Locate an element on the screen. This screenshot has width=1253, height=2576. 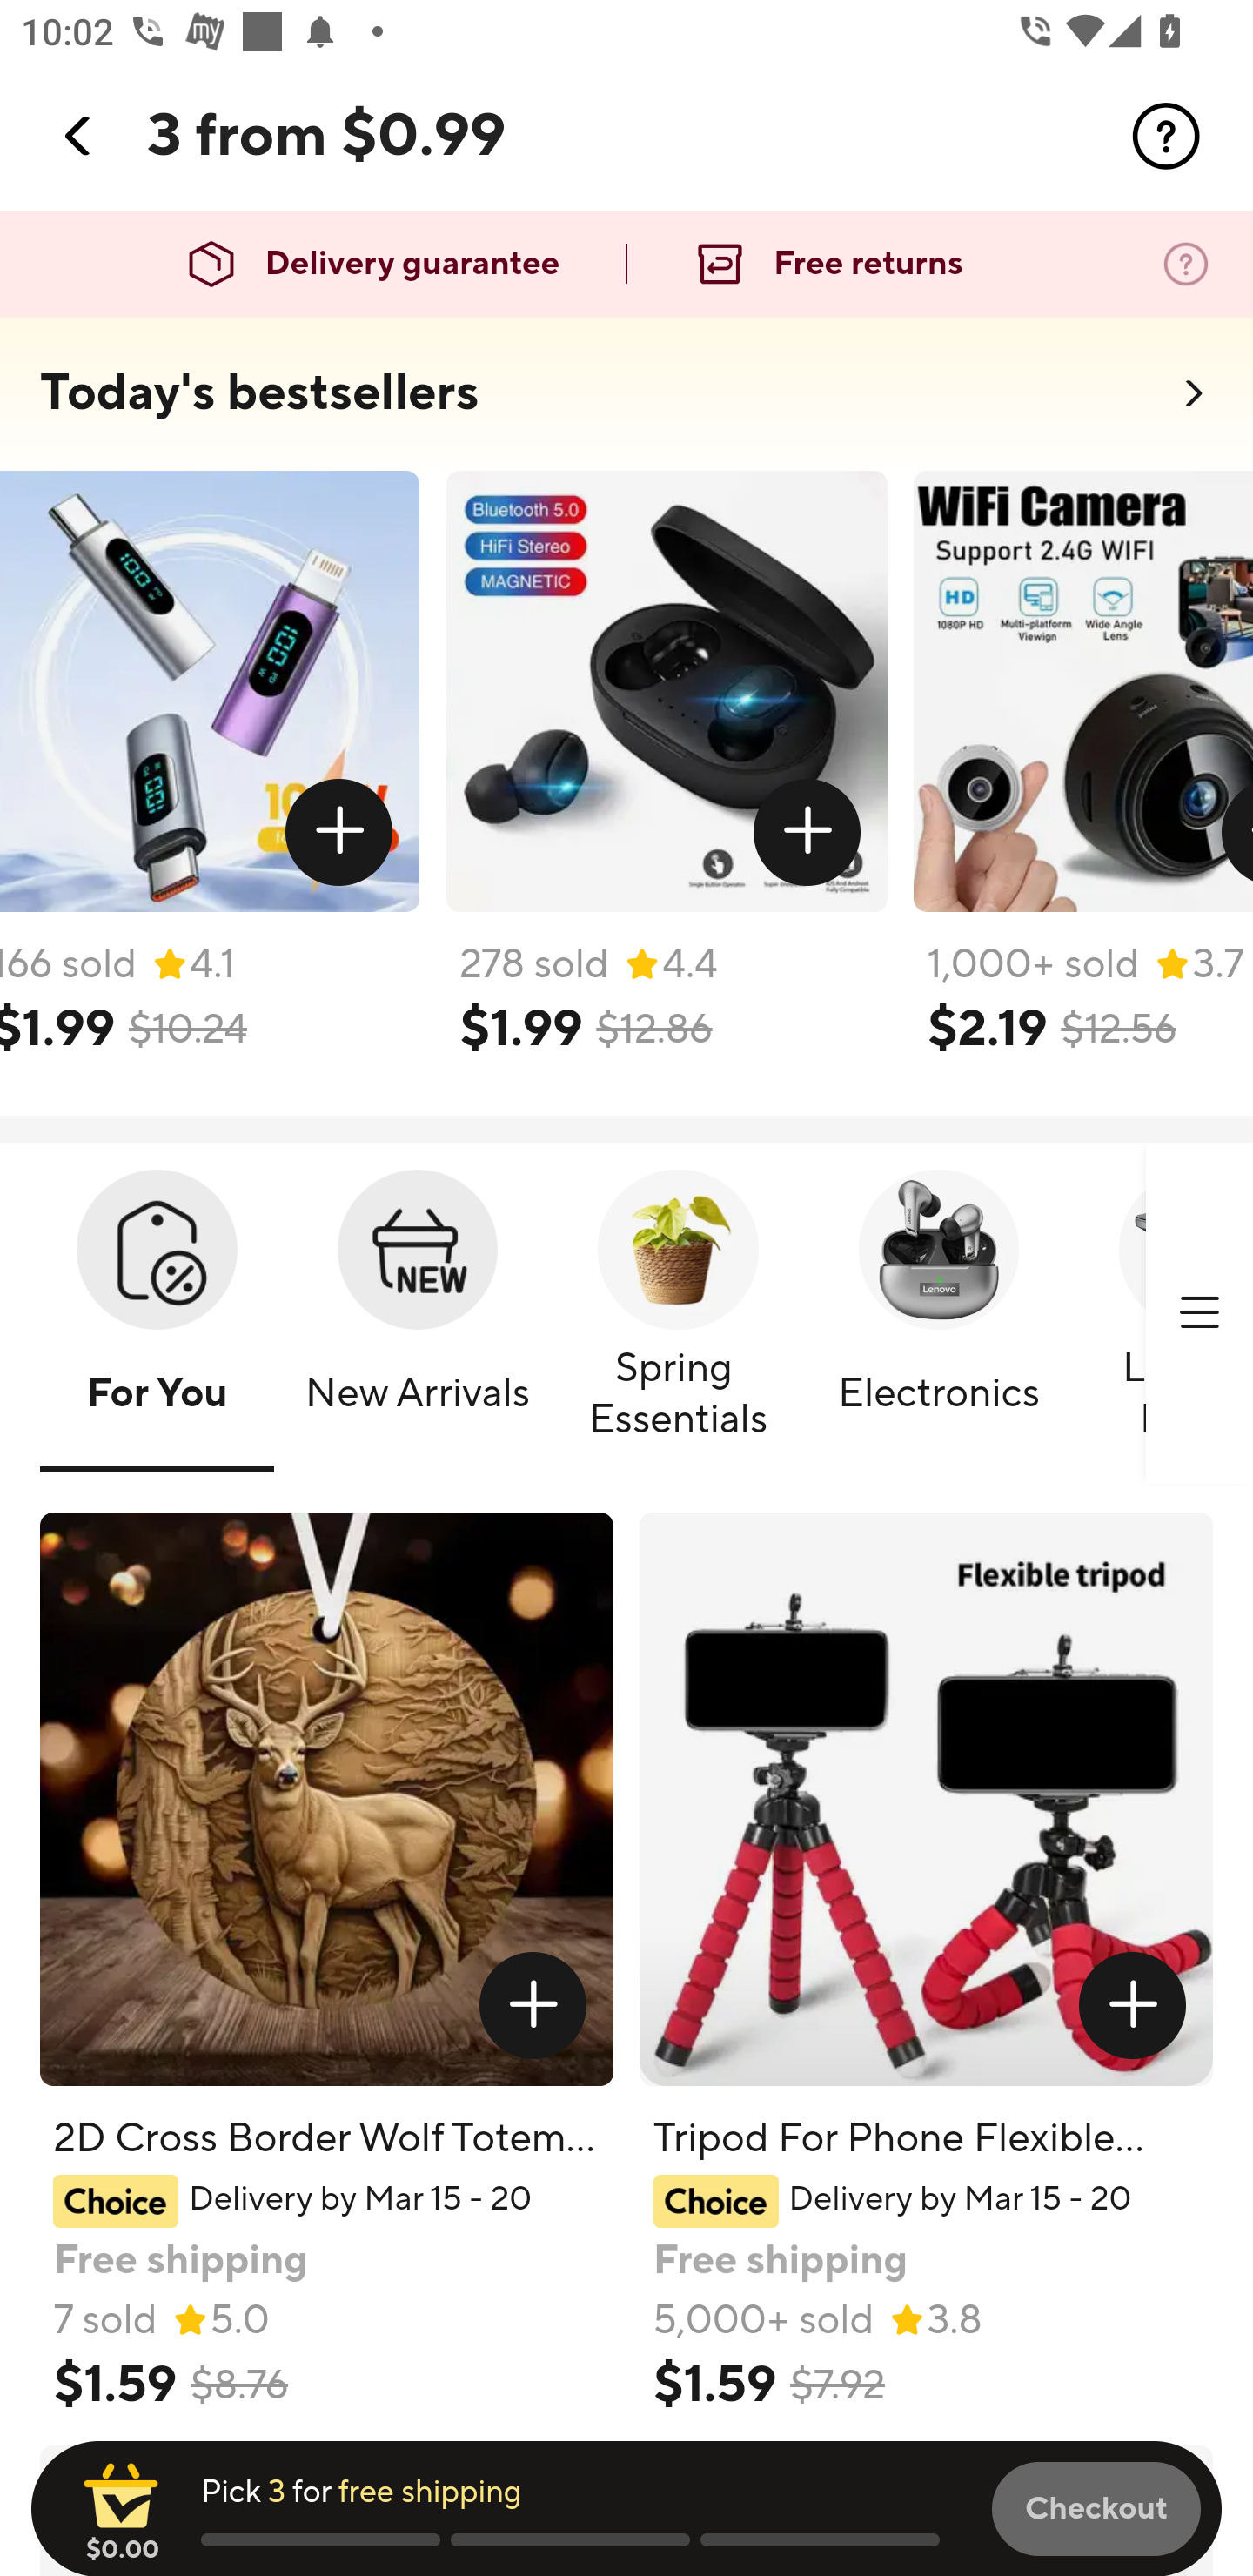
 is located at coordinates (1166, 136).